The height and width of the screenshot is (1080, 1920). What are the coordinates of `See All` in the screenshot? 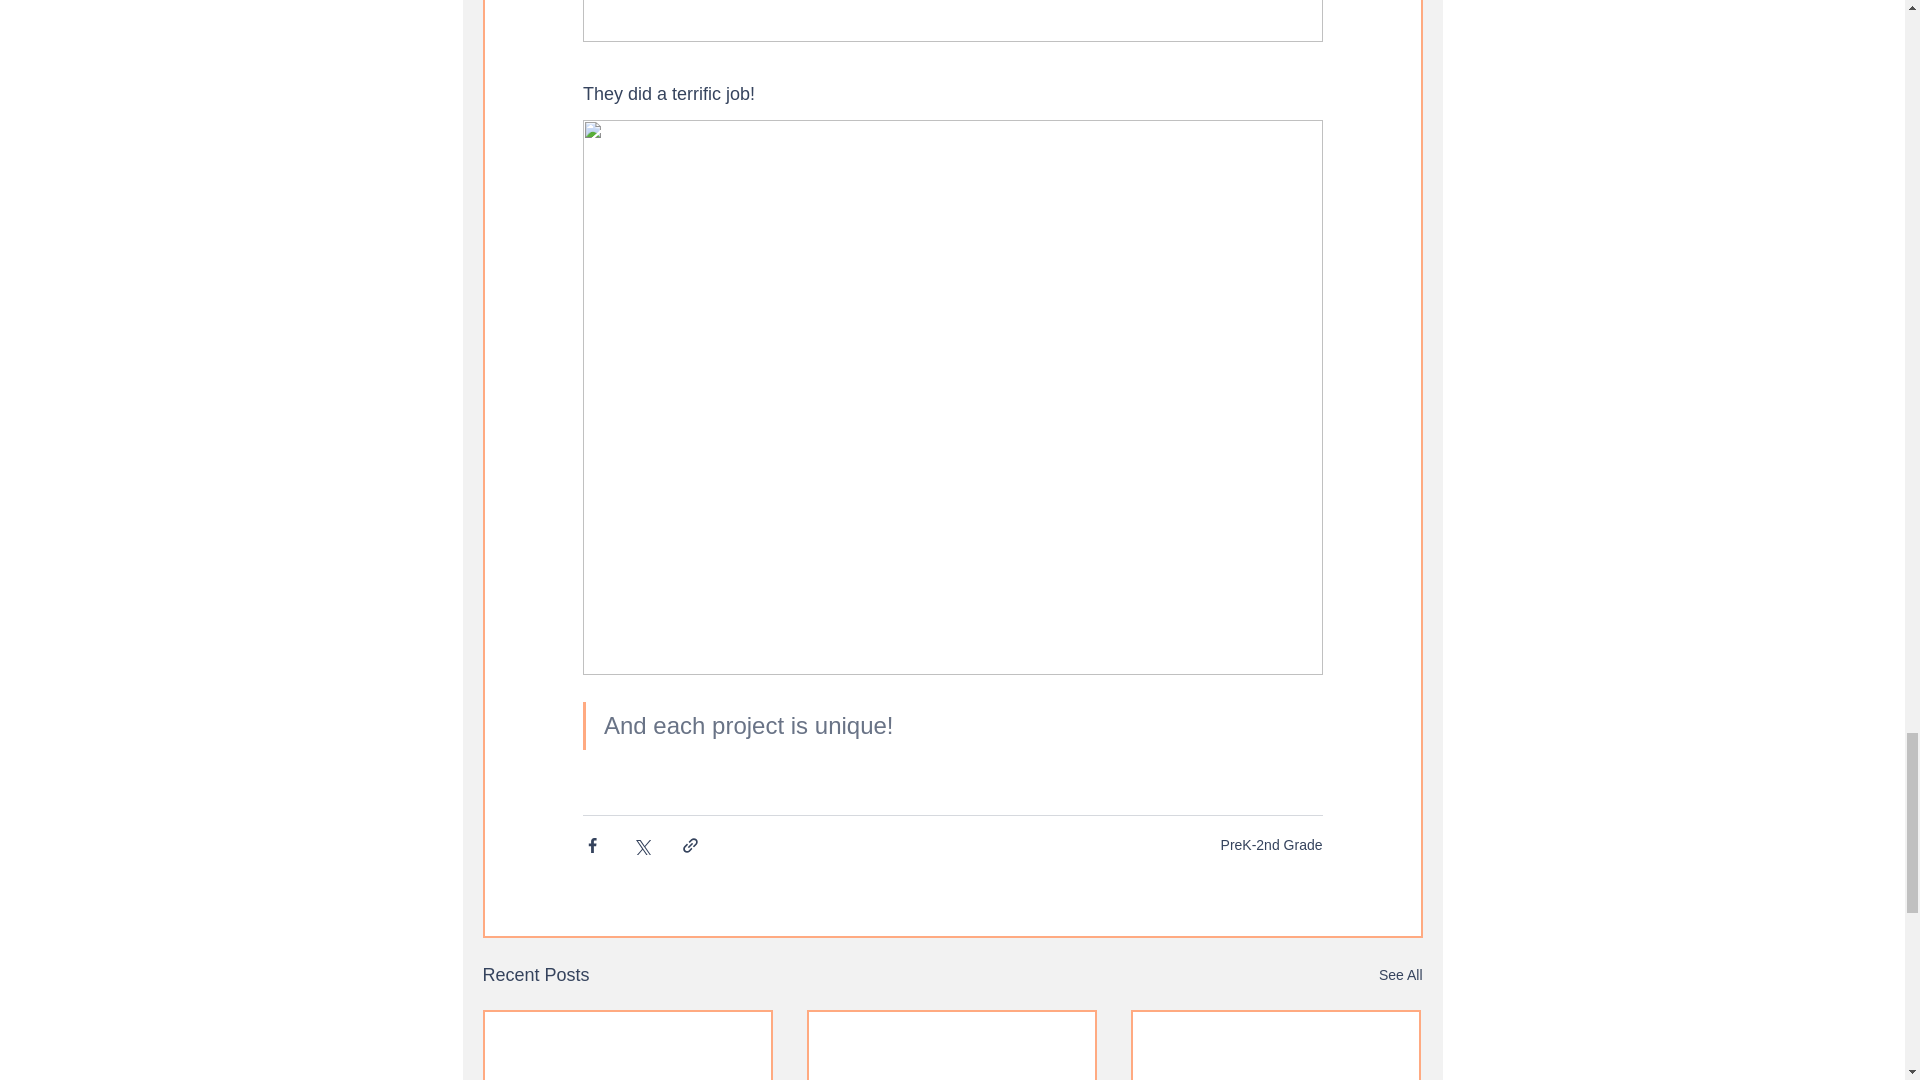 It's located at (1400, 976).